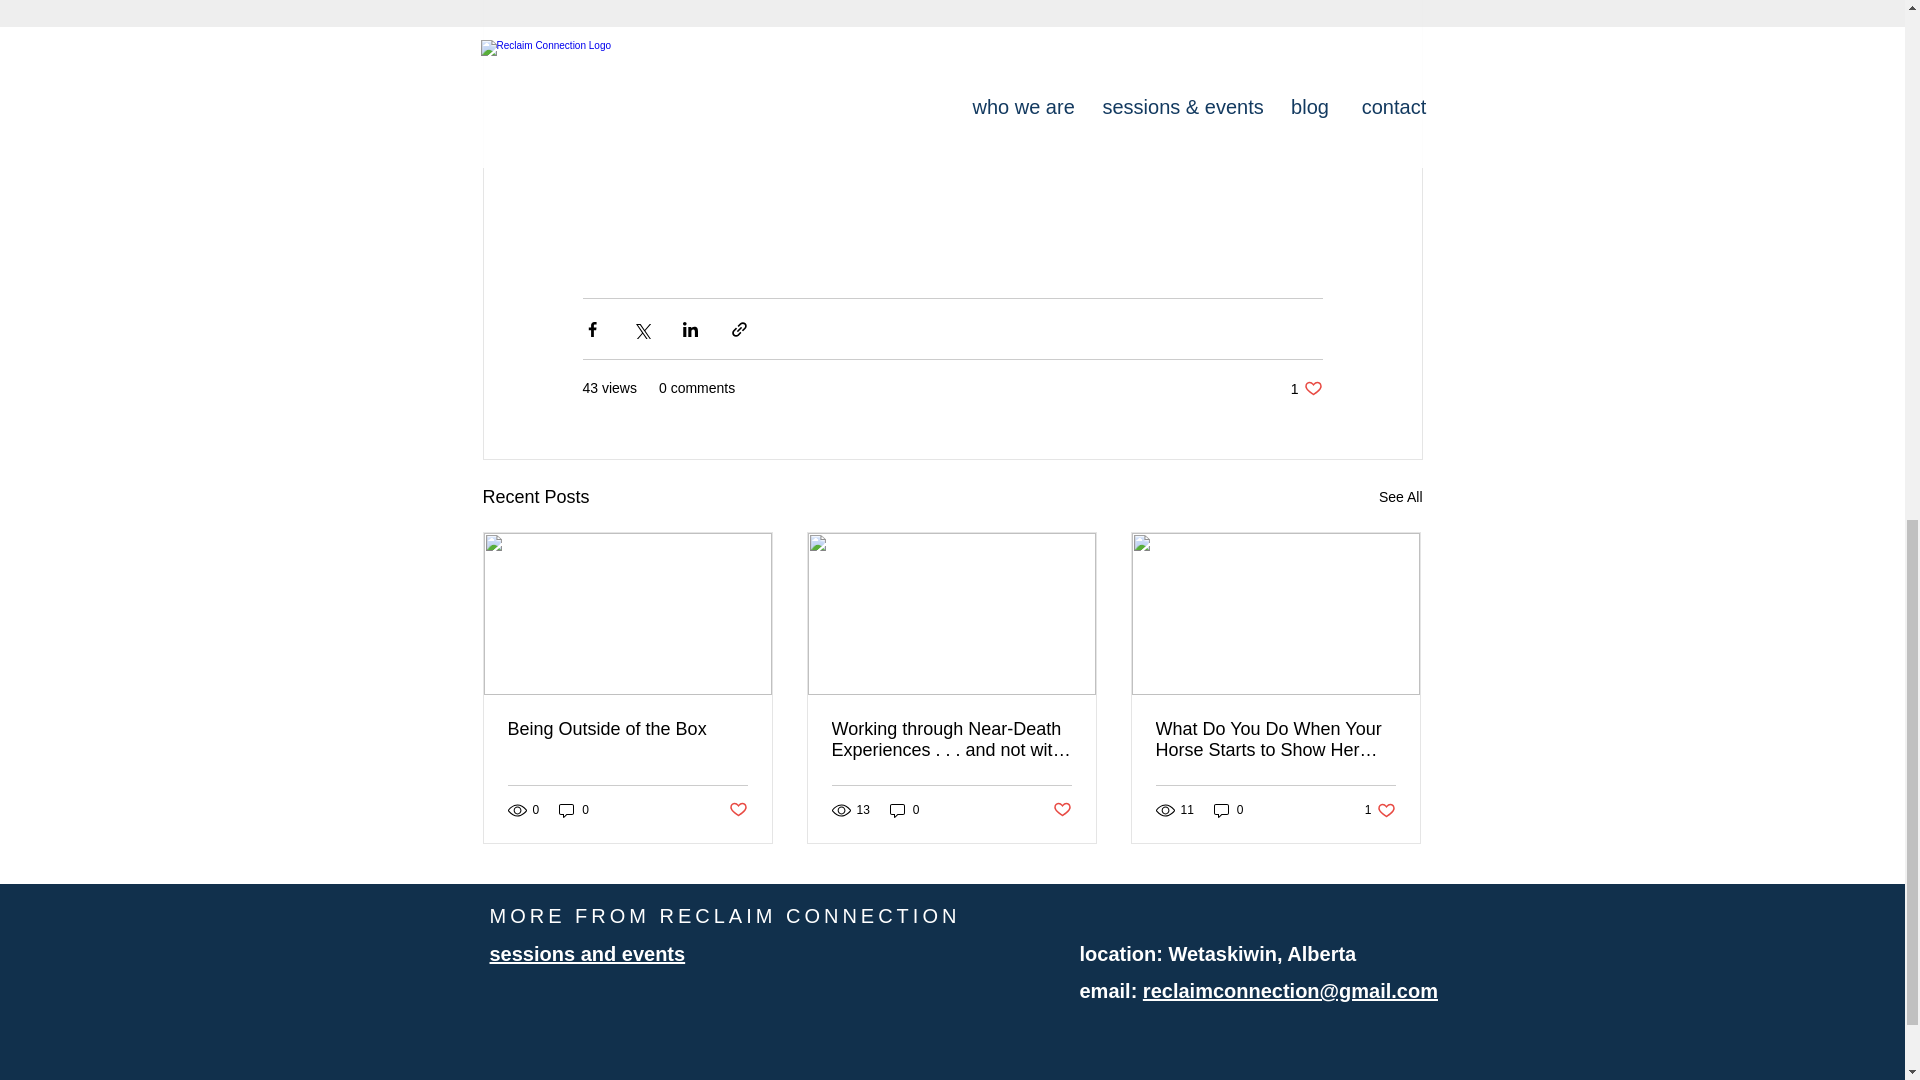  Describe the element at coordinates (1228, 810) in the screenshot. I see `Being Outside of the Box` at that location.